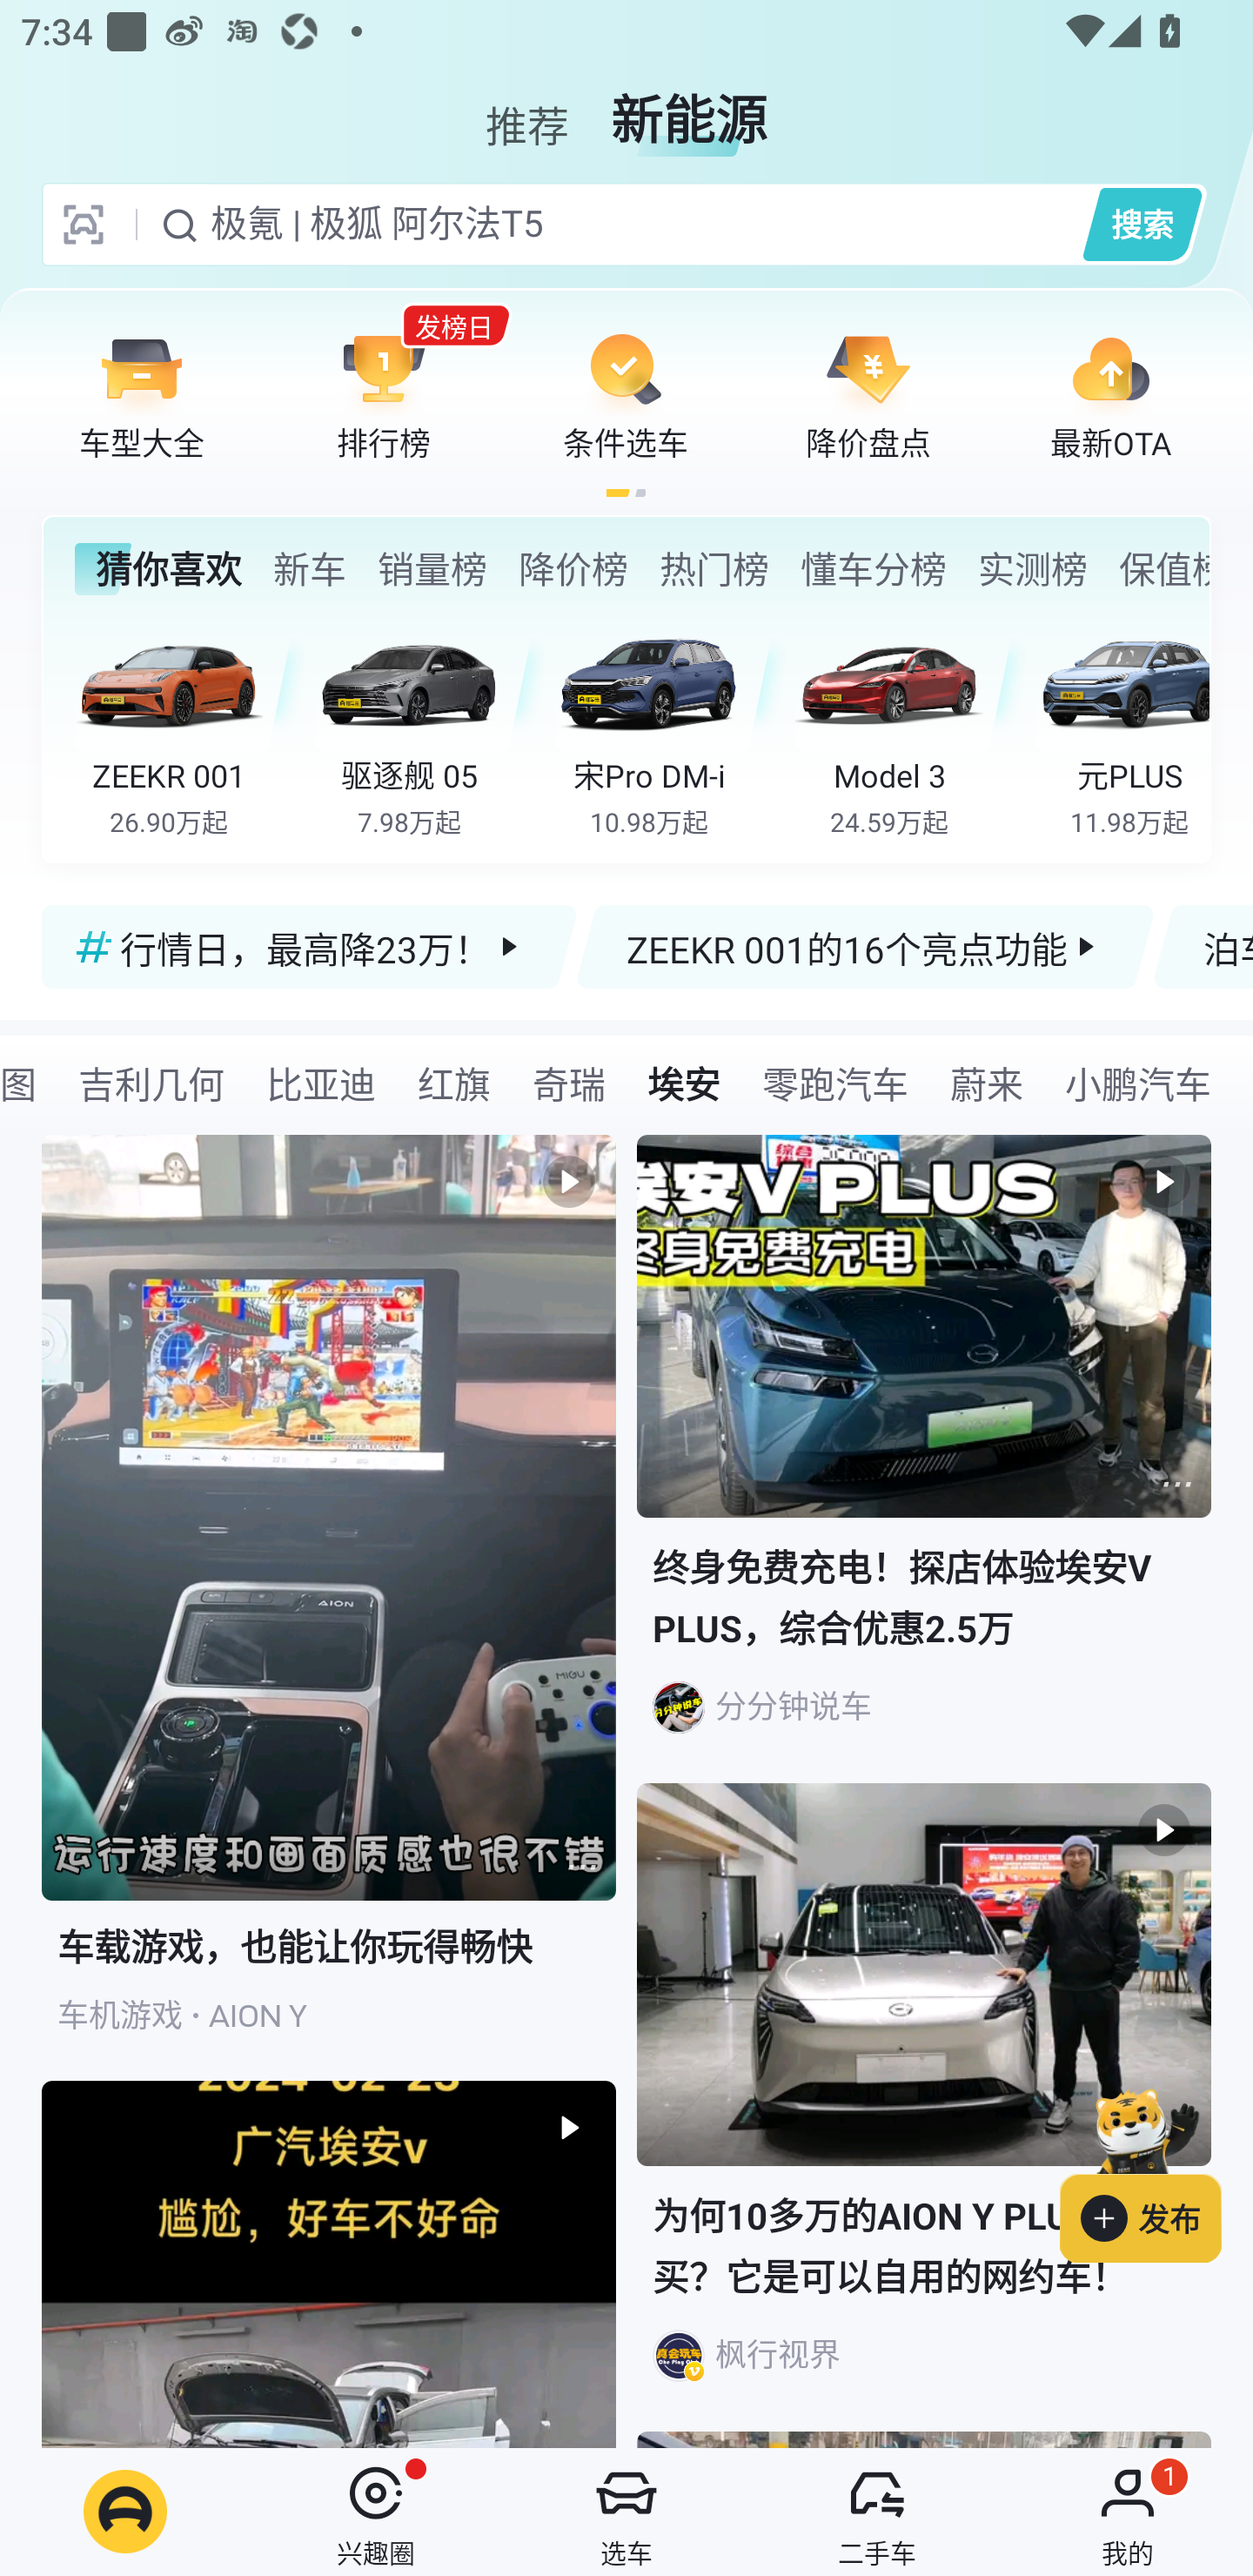  What do you see at coordinates (1122, 728) in the screenshot?
I see `元PLUS 11.98万起` at bounding box center [1122, 728].